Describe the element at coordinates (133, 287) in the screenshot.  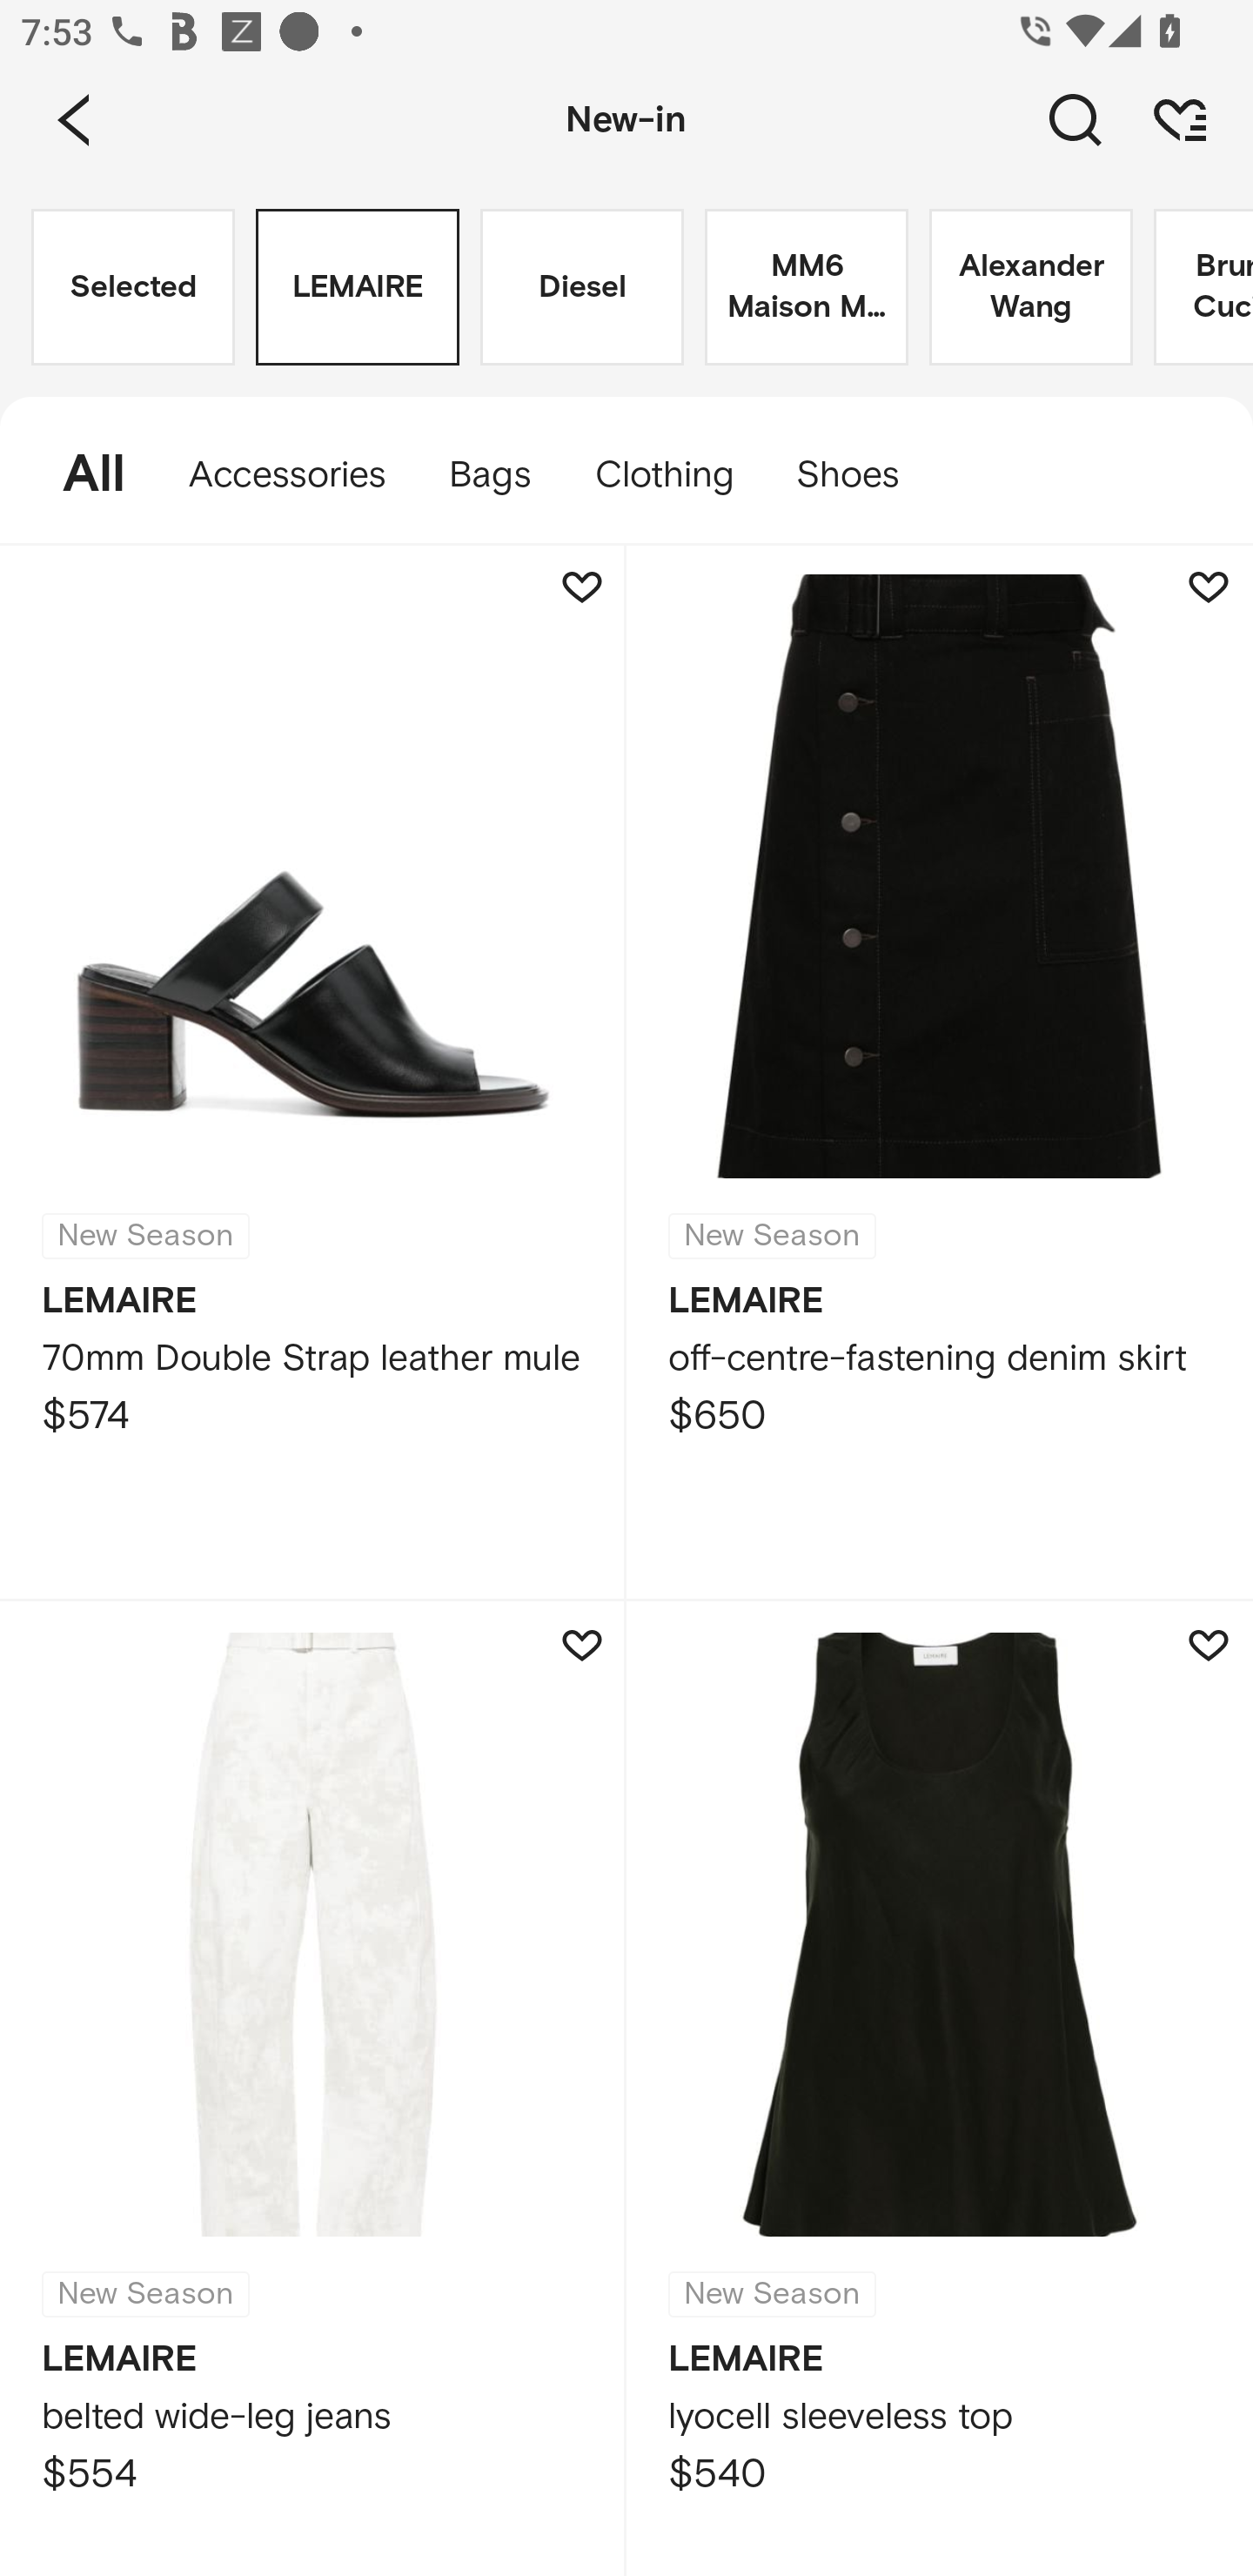
I see `Selected` at that location.